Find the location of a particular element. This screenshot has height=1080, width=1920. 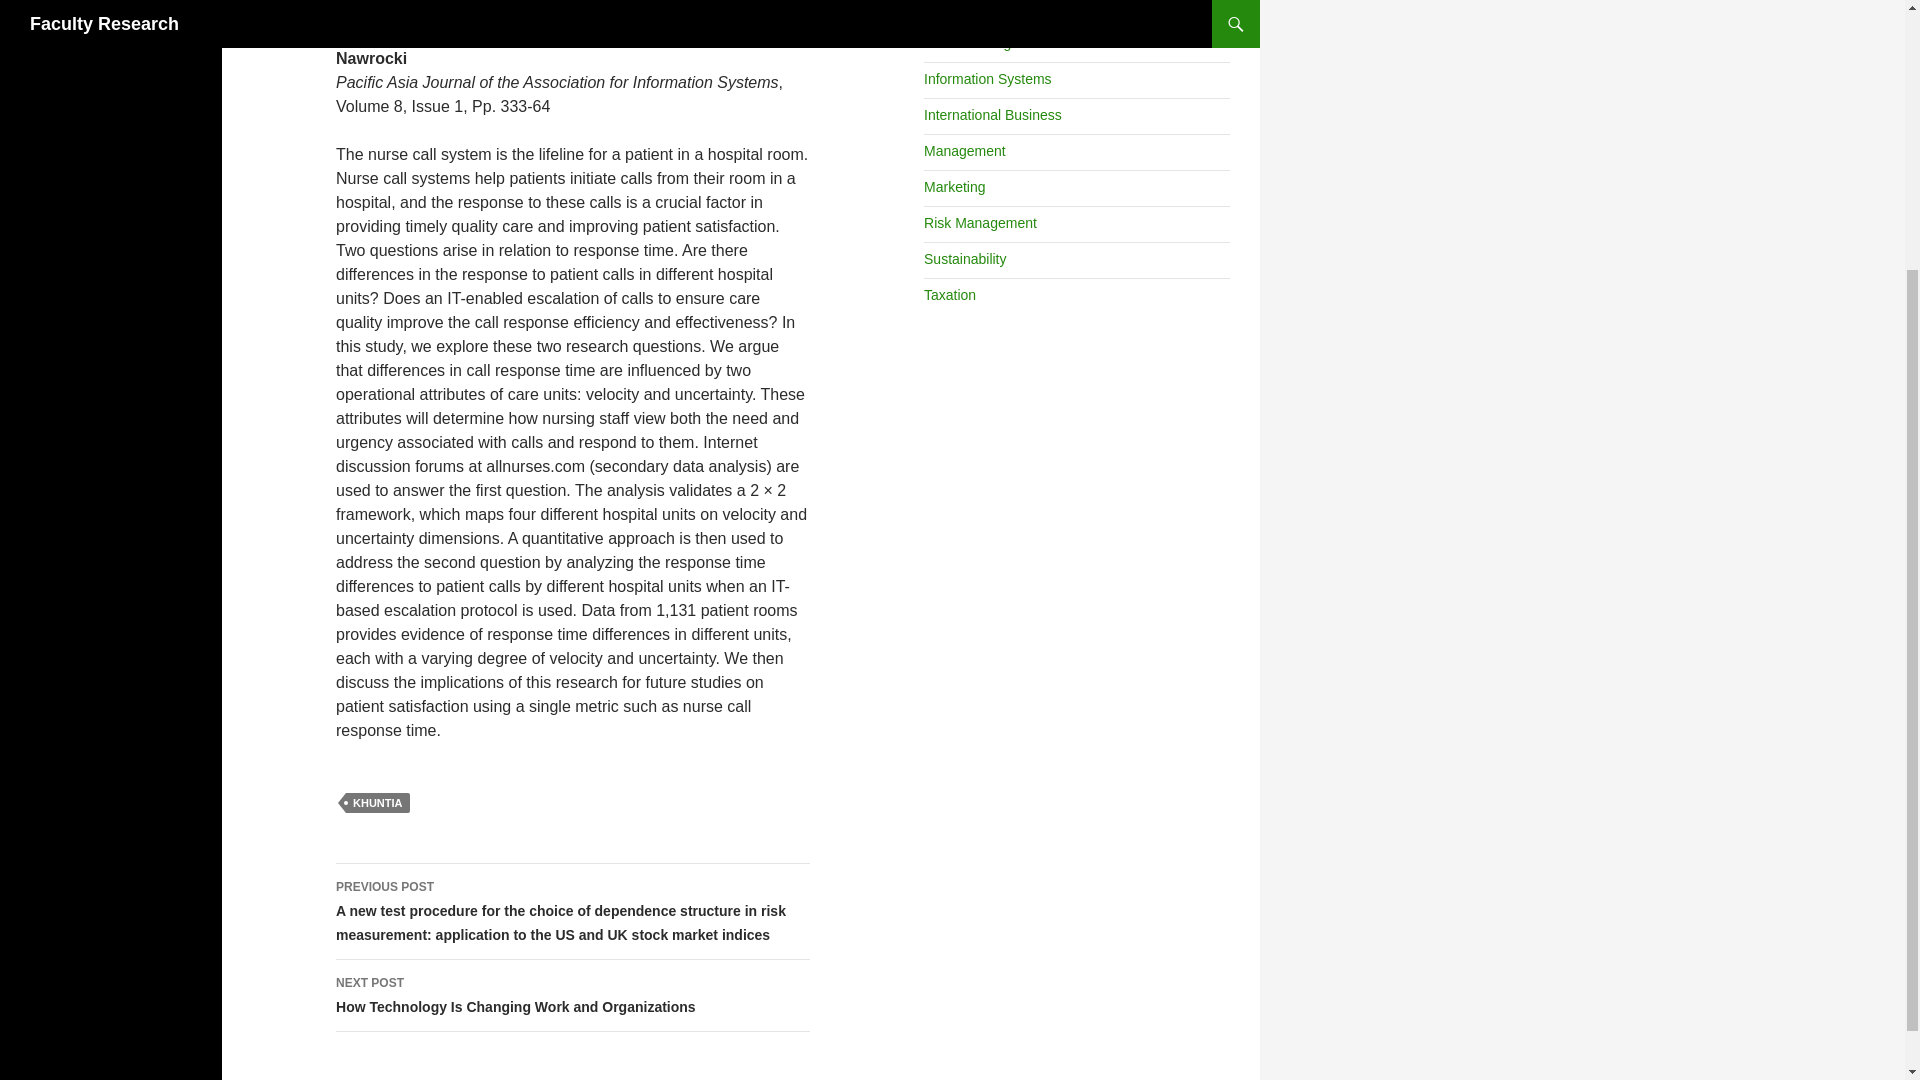

International Business is located at coordinates (573, 996).